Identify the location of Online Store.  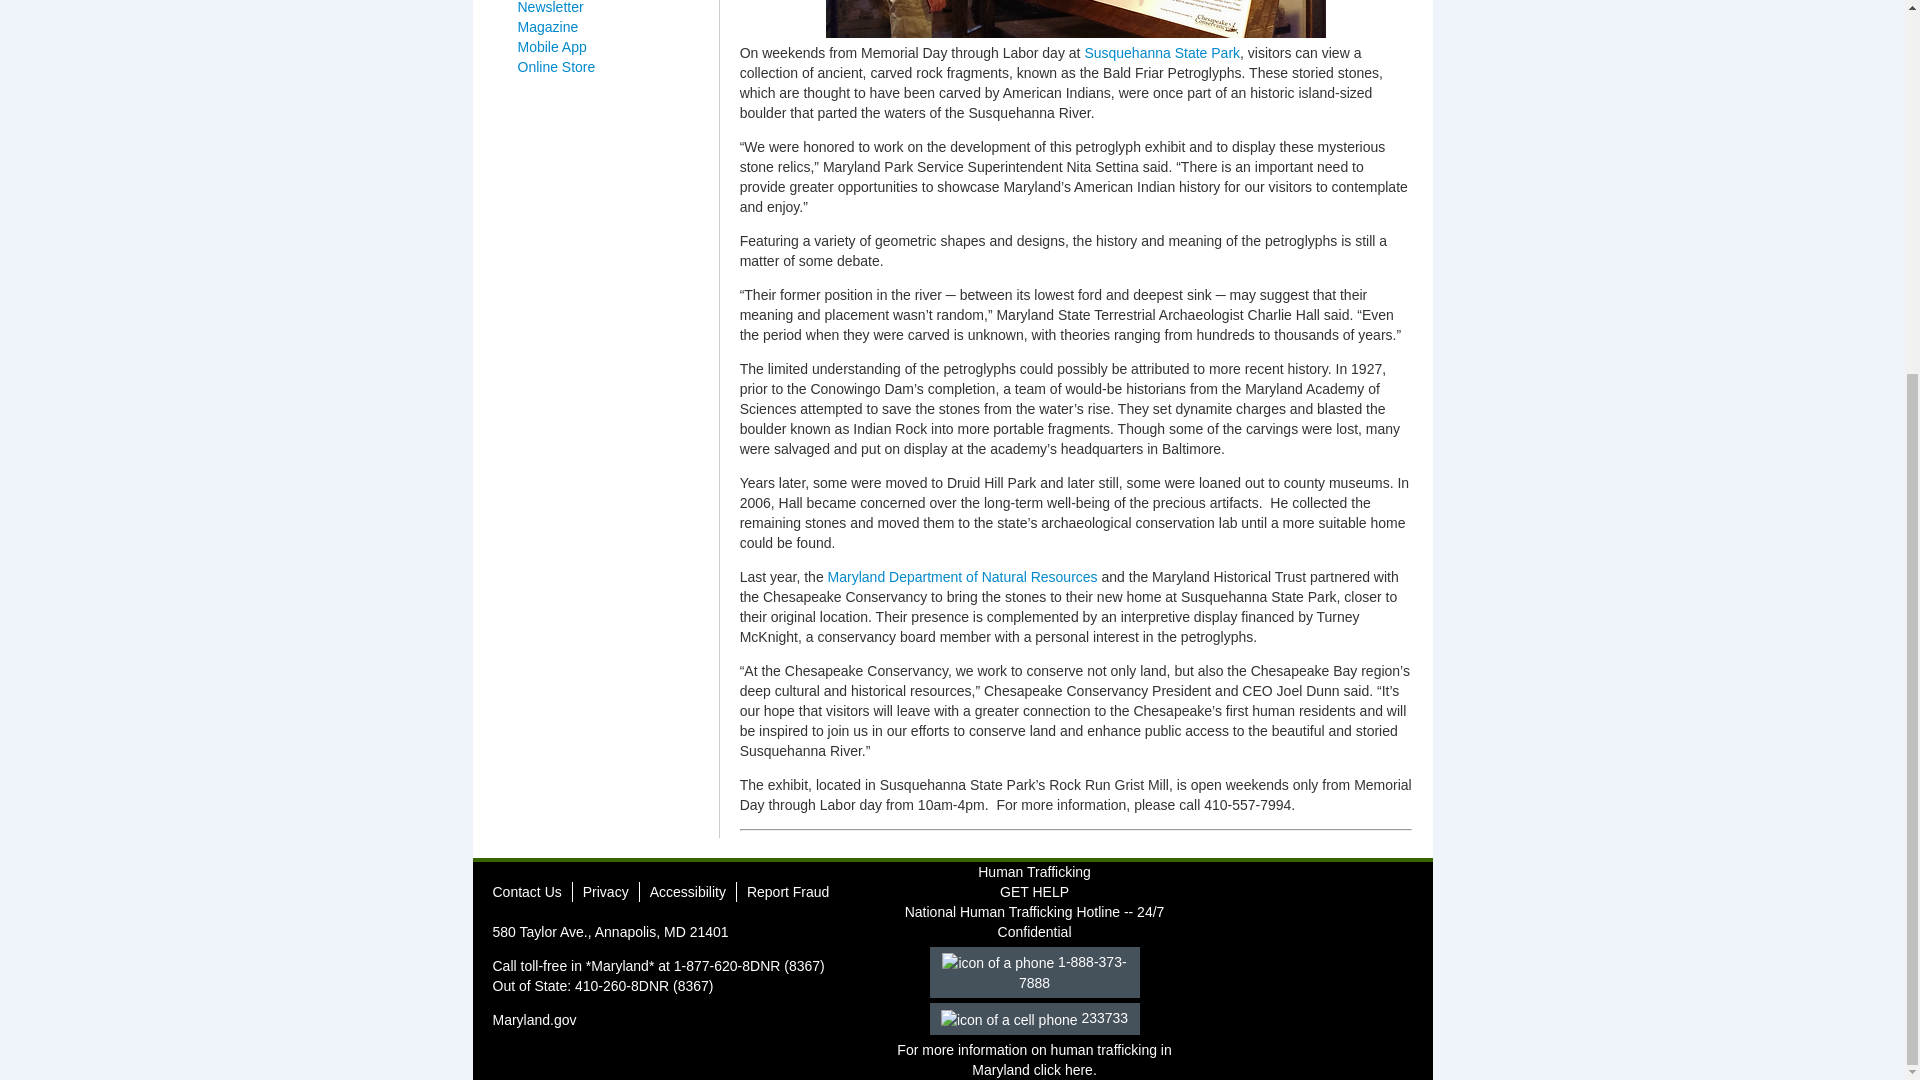
(556, 66).